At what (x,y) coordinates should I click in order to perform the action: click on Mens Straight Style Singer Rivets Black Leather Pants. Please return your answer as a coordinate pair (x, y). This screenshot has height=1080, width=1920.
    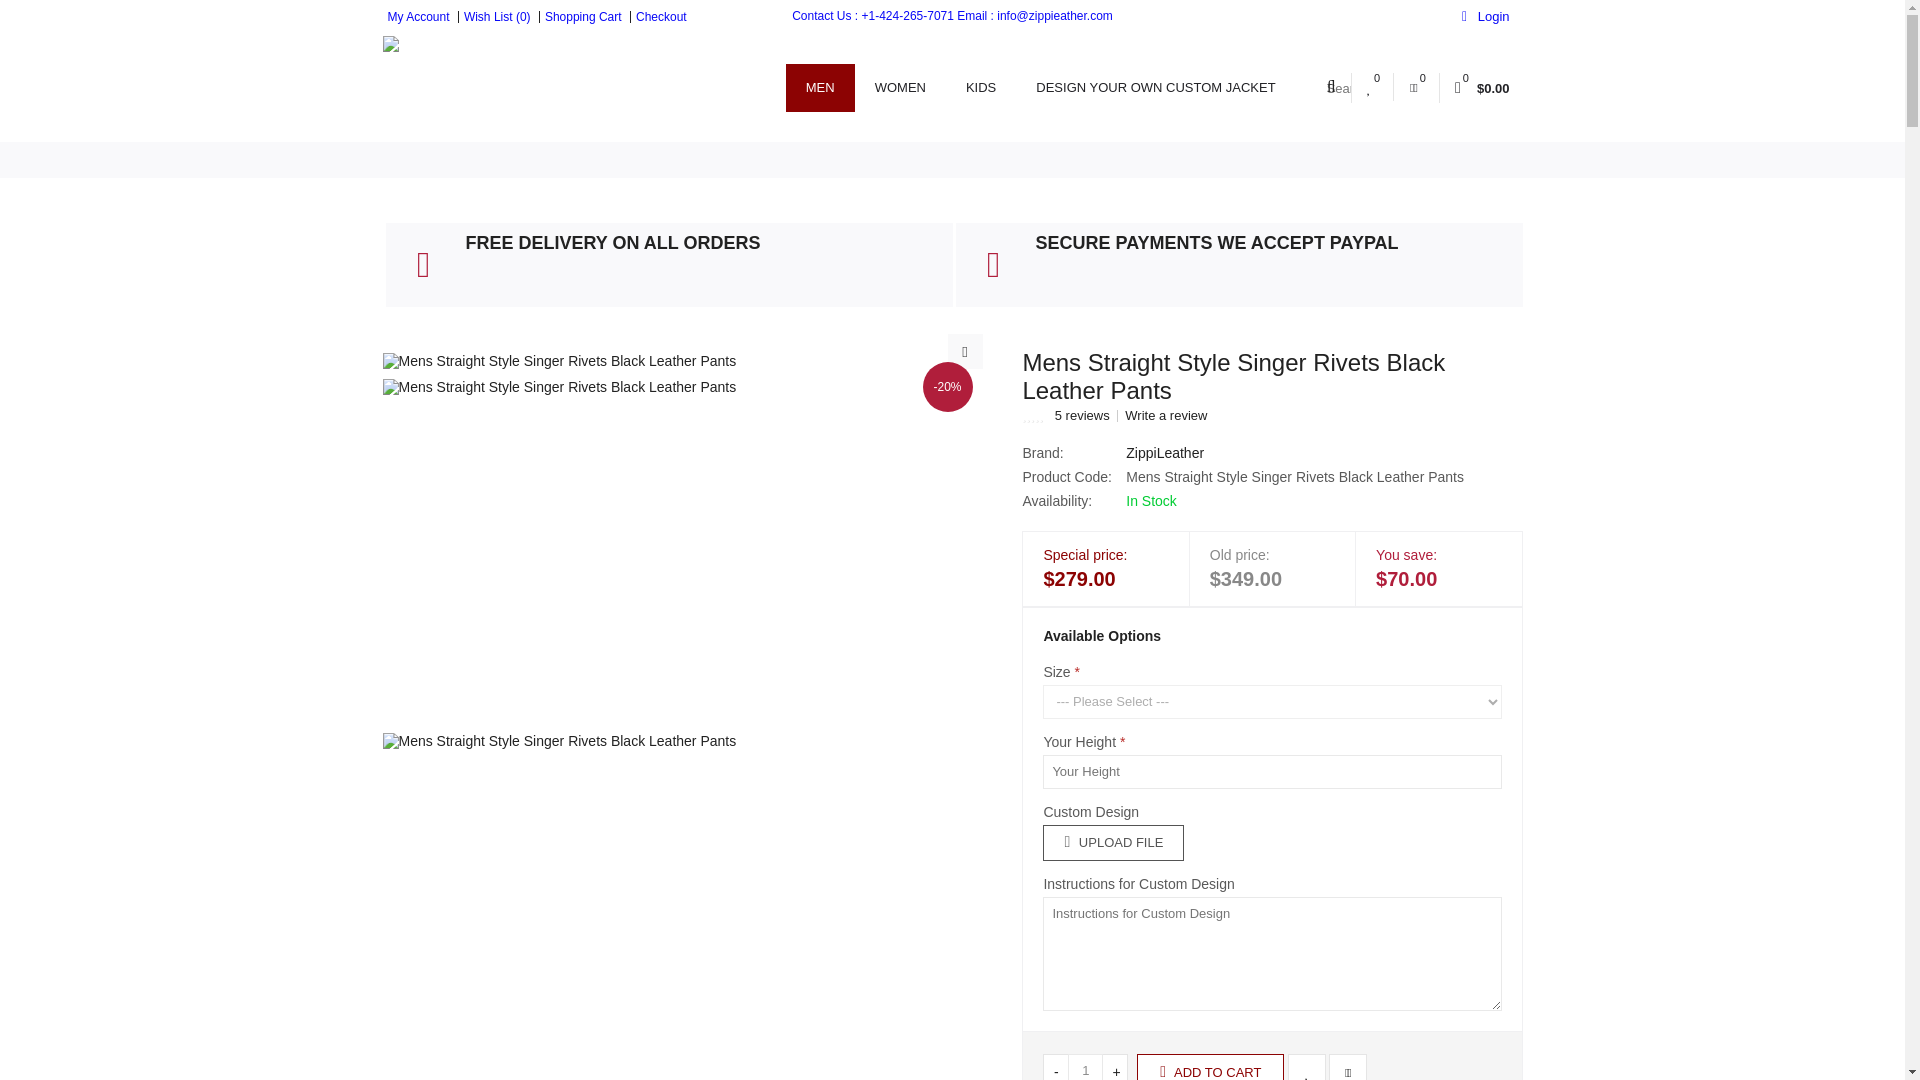
    Looking at the image, I should click on (558, 556).